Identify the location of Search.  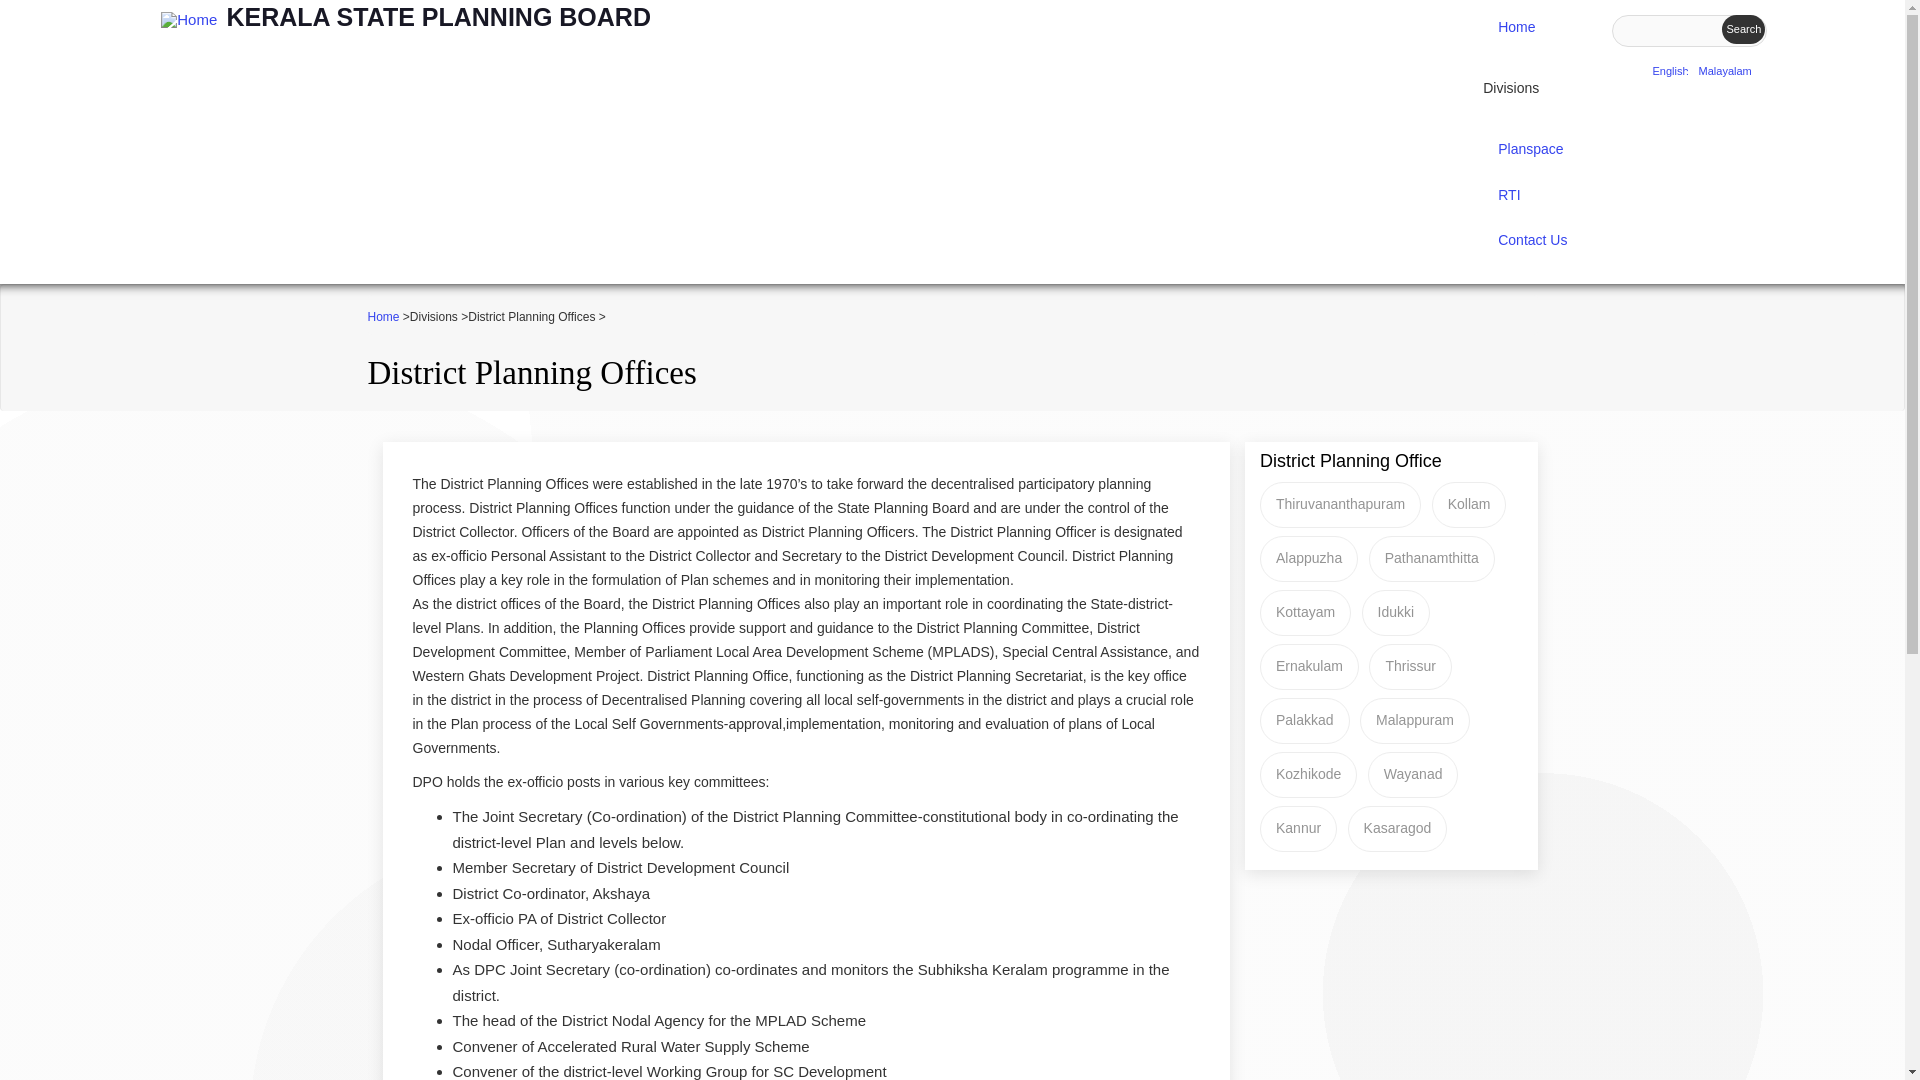
(1743, 30).